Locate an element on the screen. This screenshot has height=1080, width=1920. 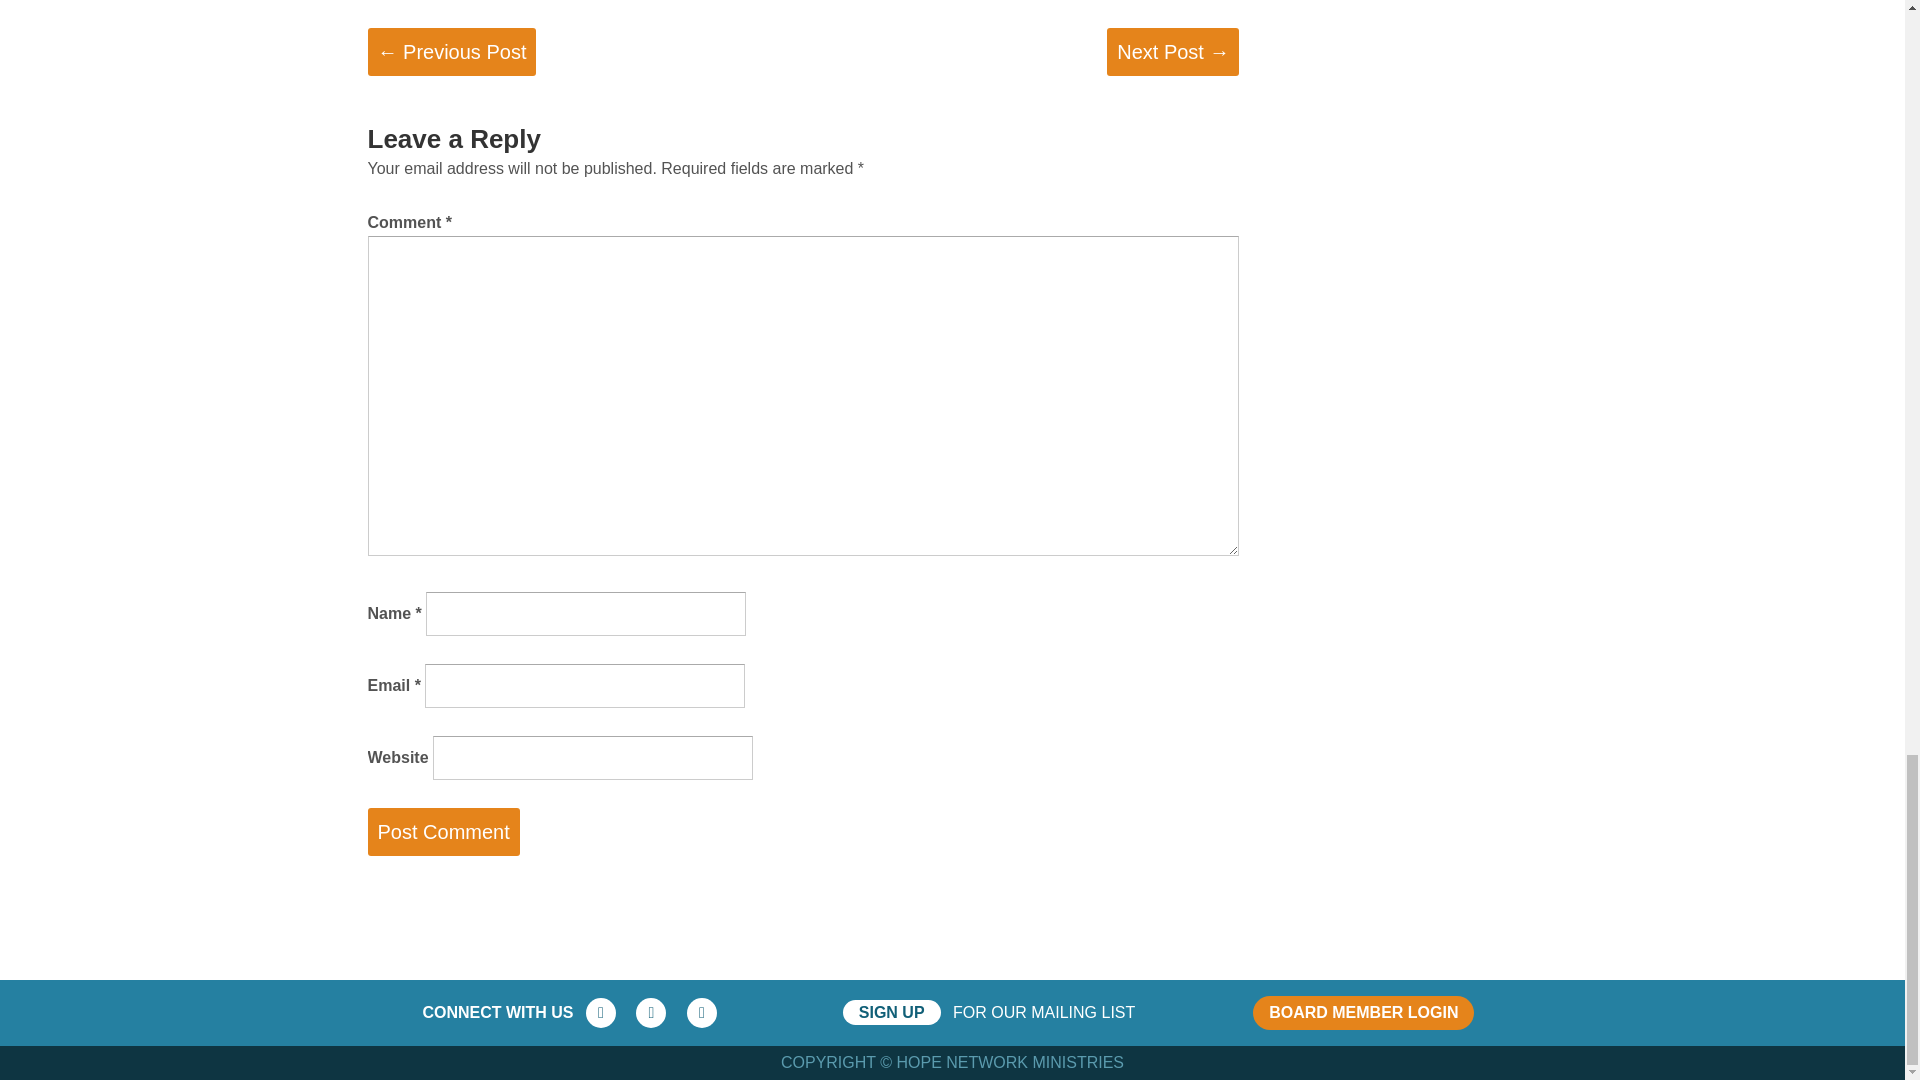
Post Comment is located at coordinates (444, 832).